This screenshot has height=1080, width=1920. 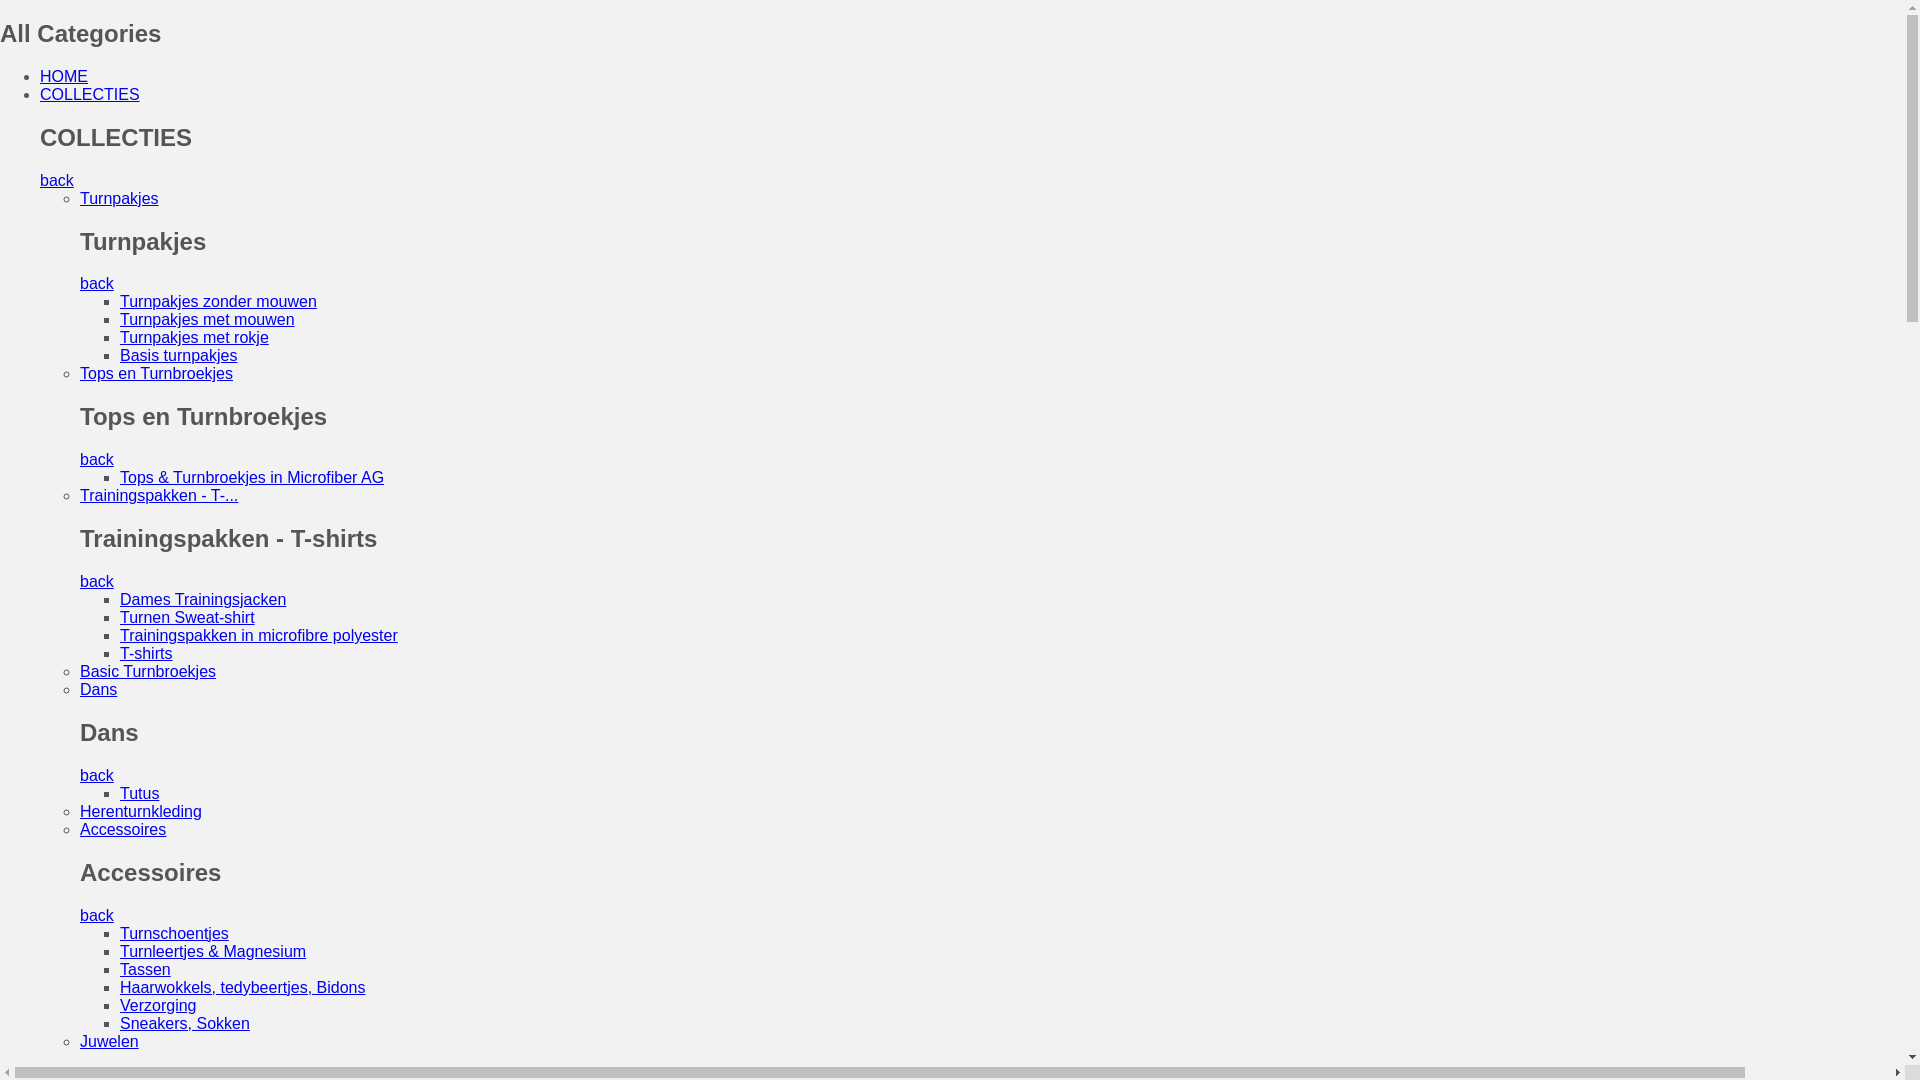 What do you see at coordinates (64, 76) in the screenshot?
I see `HOME` at bounding box center [64, 76].